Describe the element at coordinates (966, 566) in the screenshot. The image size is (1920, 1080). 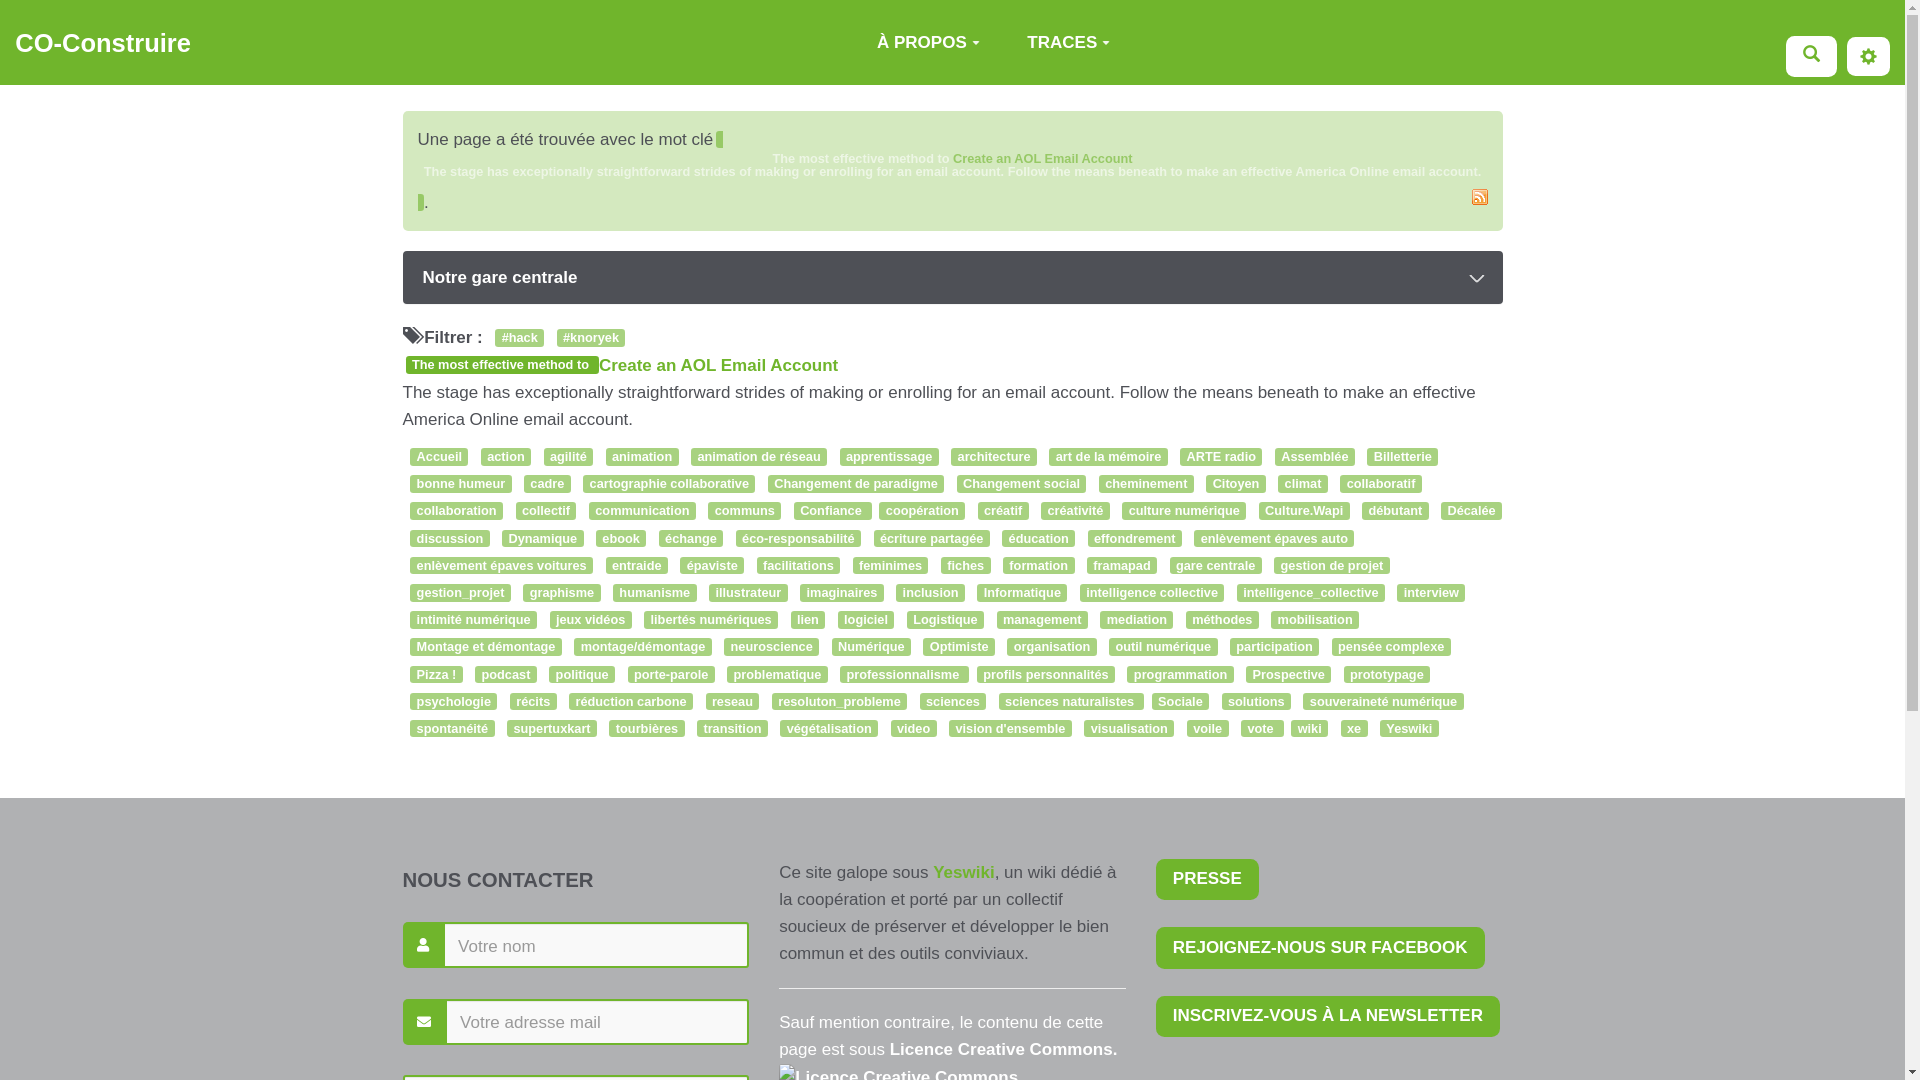
I see `fiches` at that location.